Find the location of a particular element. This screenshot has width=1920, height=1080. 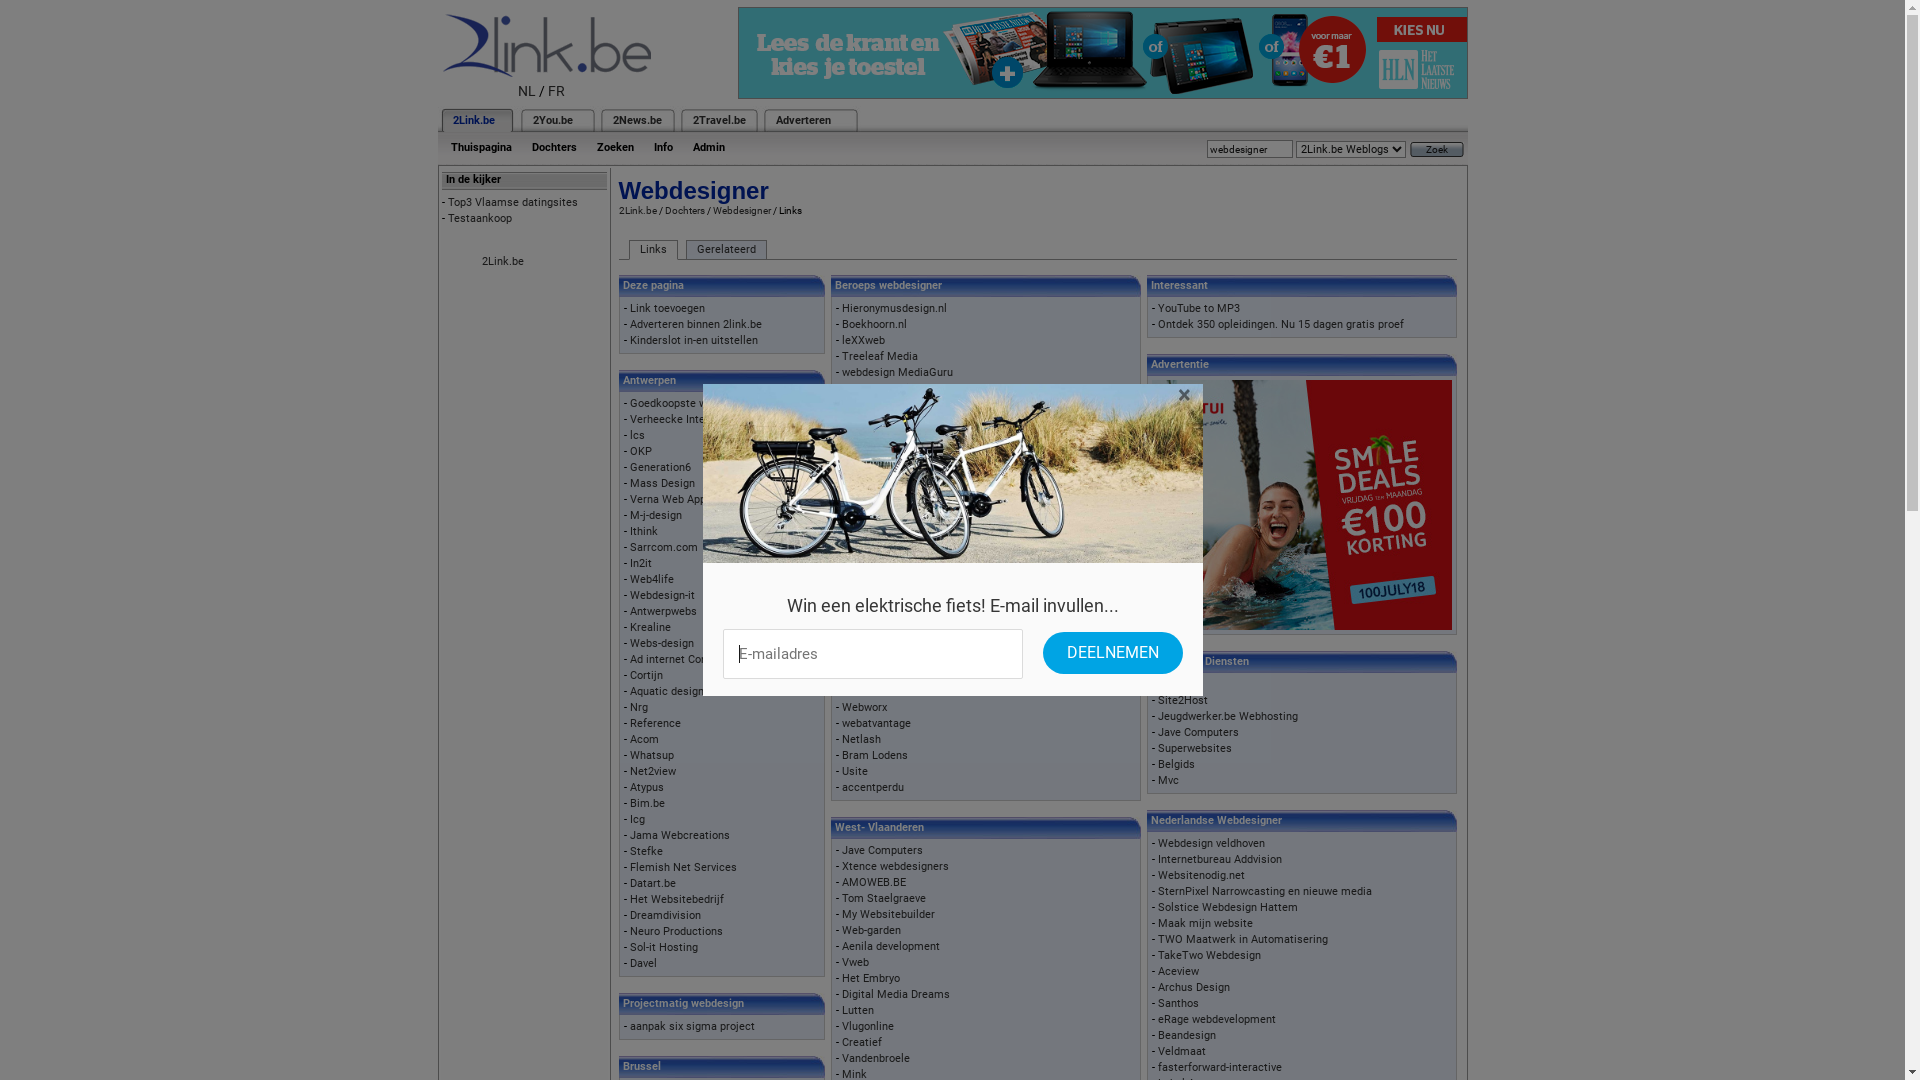

Pixel Design is located at coordinates (872, 676).